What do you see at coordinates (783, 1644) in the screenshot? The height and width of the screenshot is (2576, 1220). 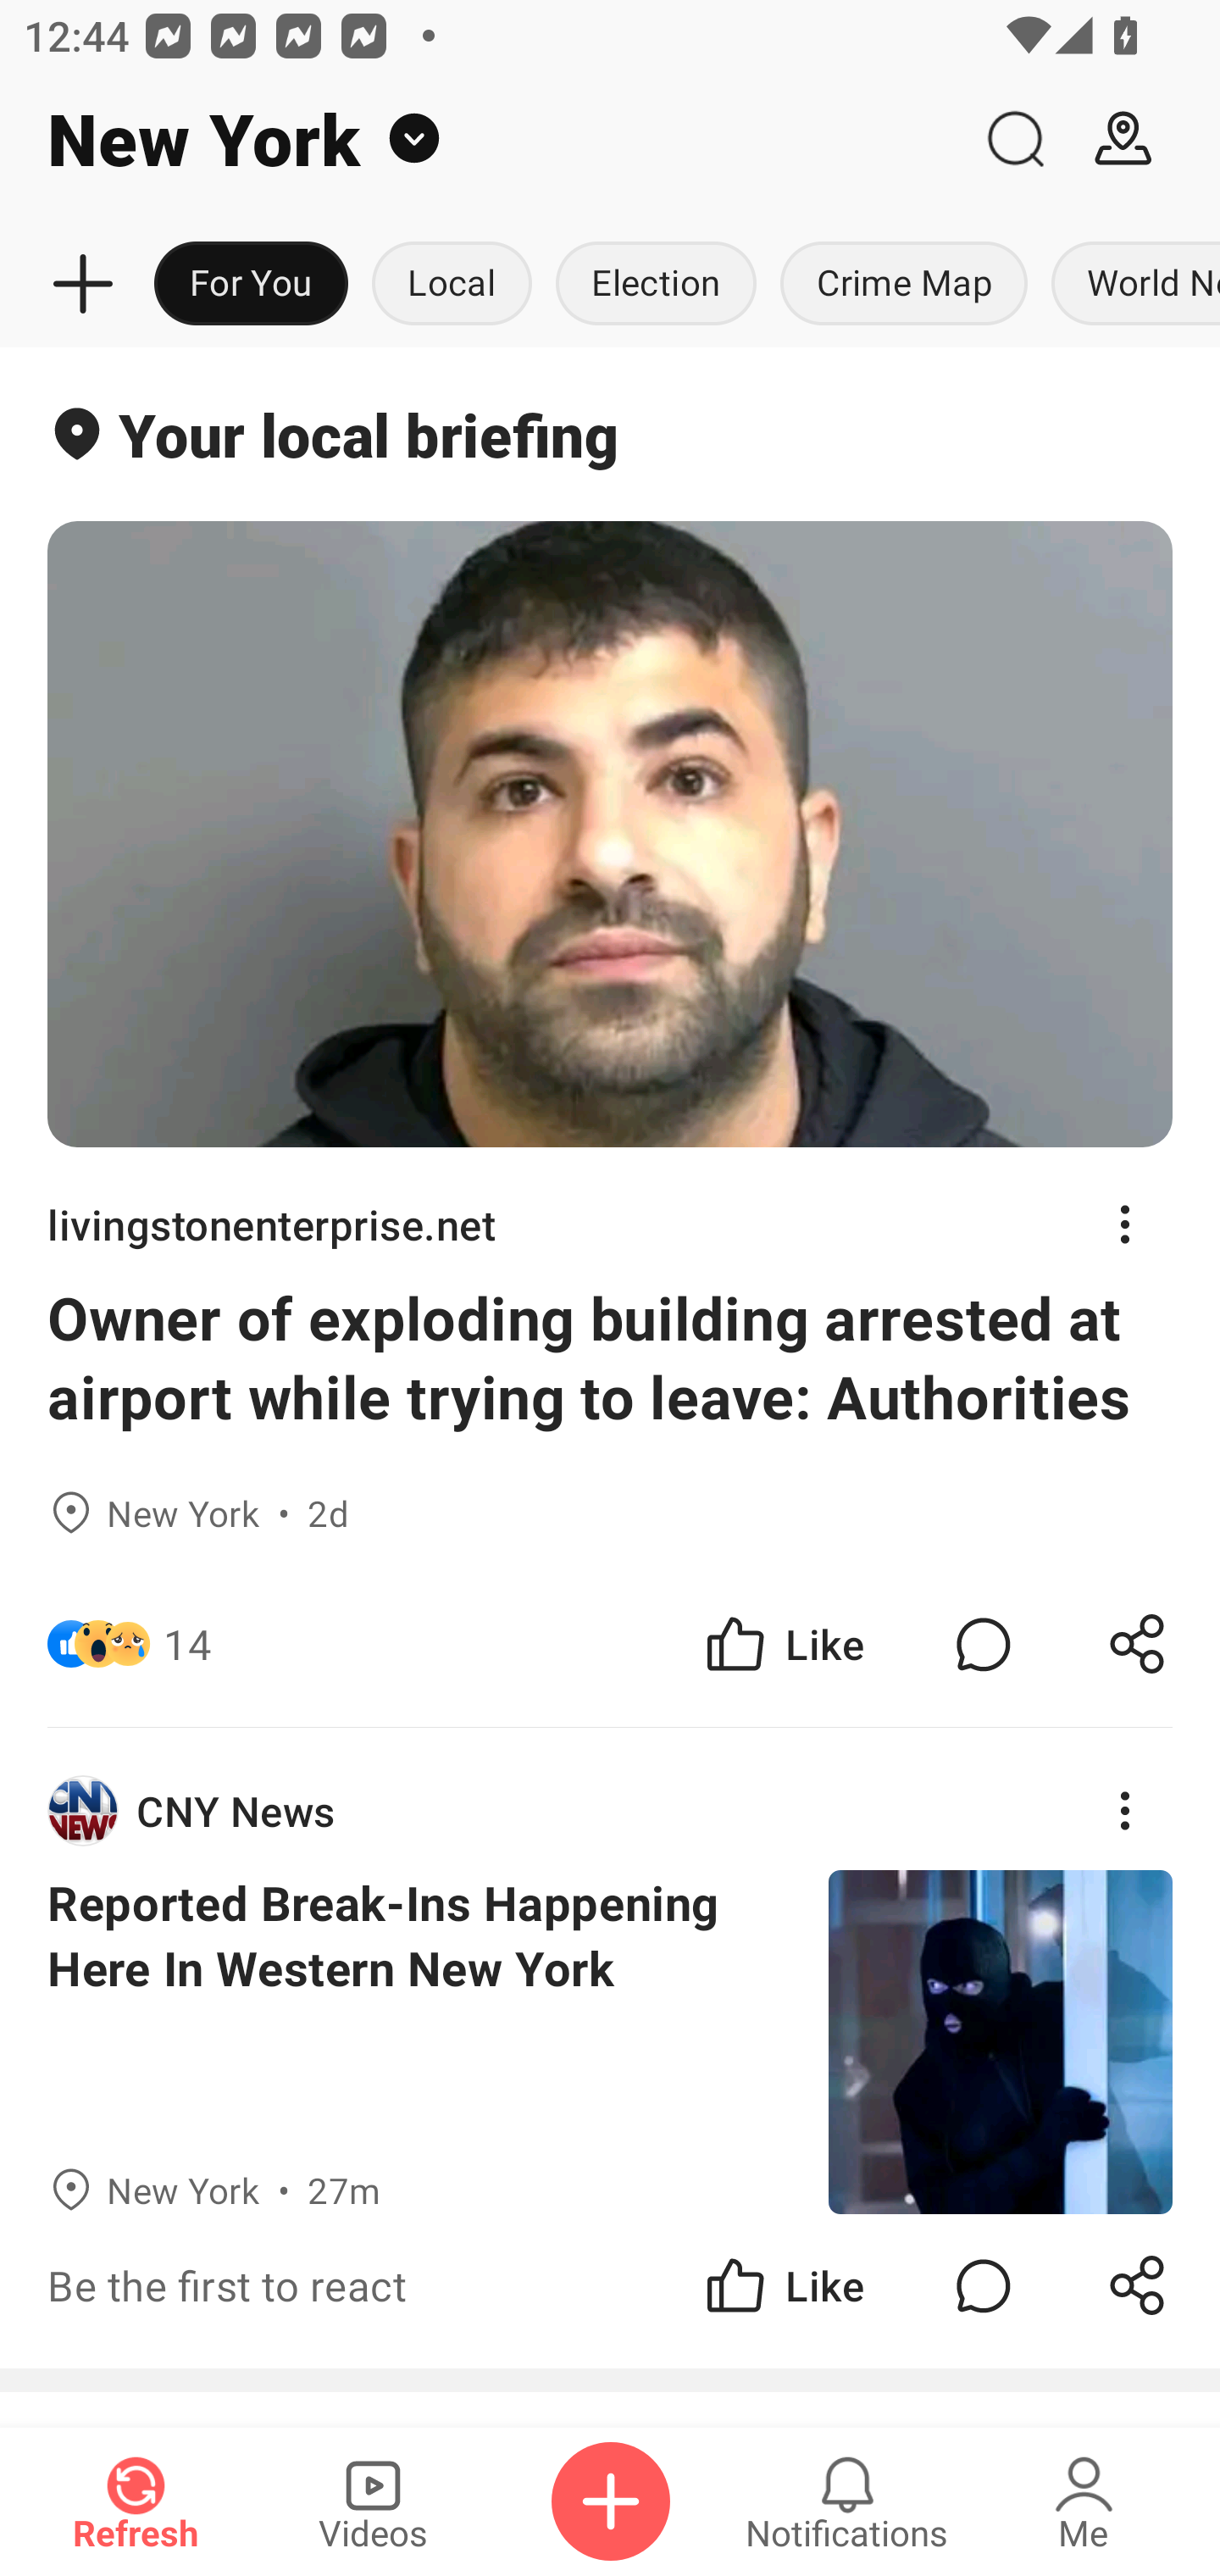 I see `Like` at bounding box center [783, 1644].